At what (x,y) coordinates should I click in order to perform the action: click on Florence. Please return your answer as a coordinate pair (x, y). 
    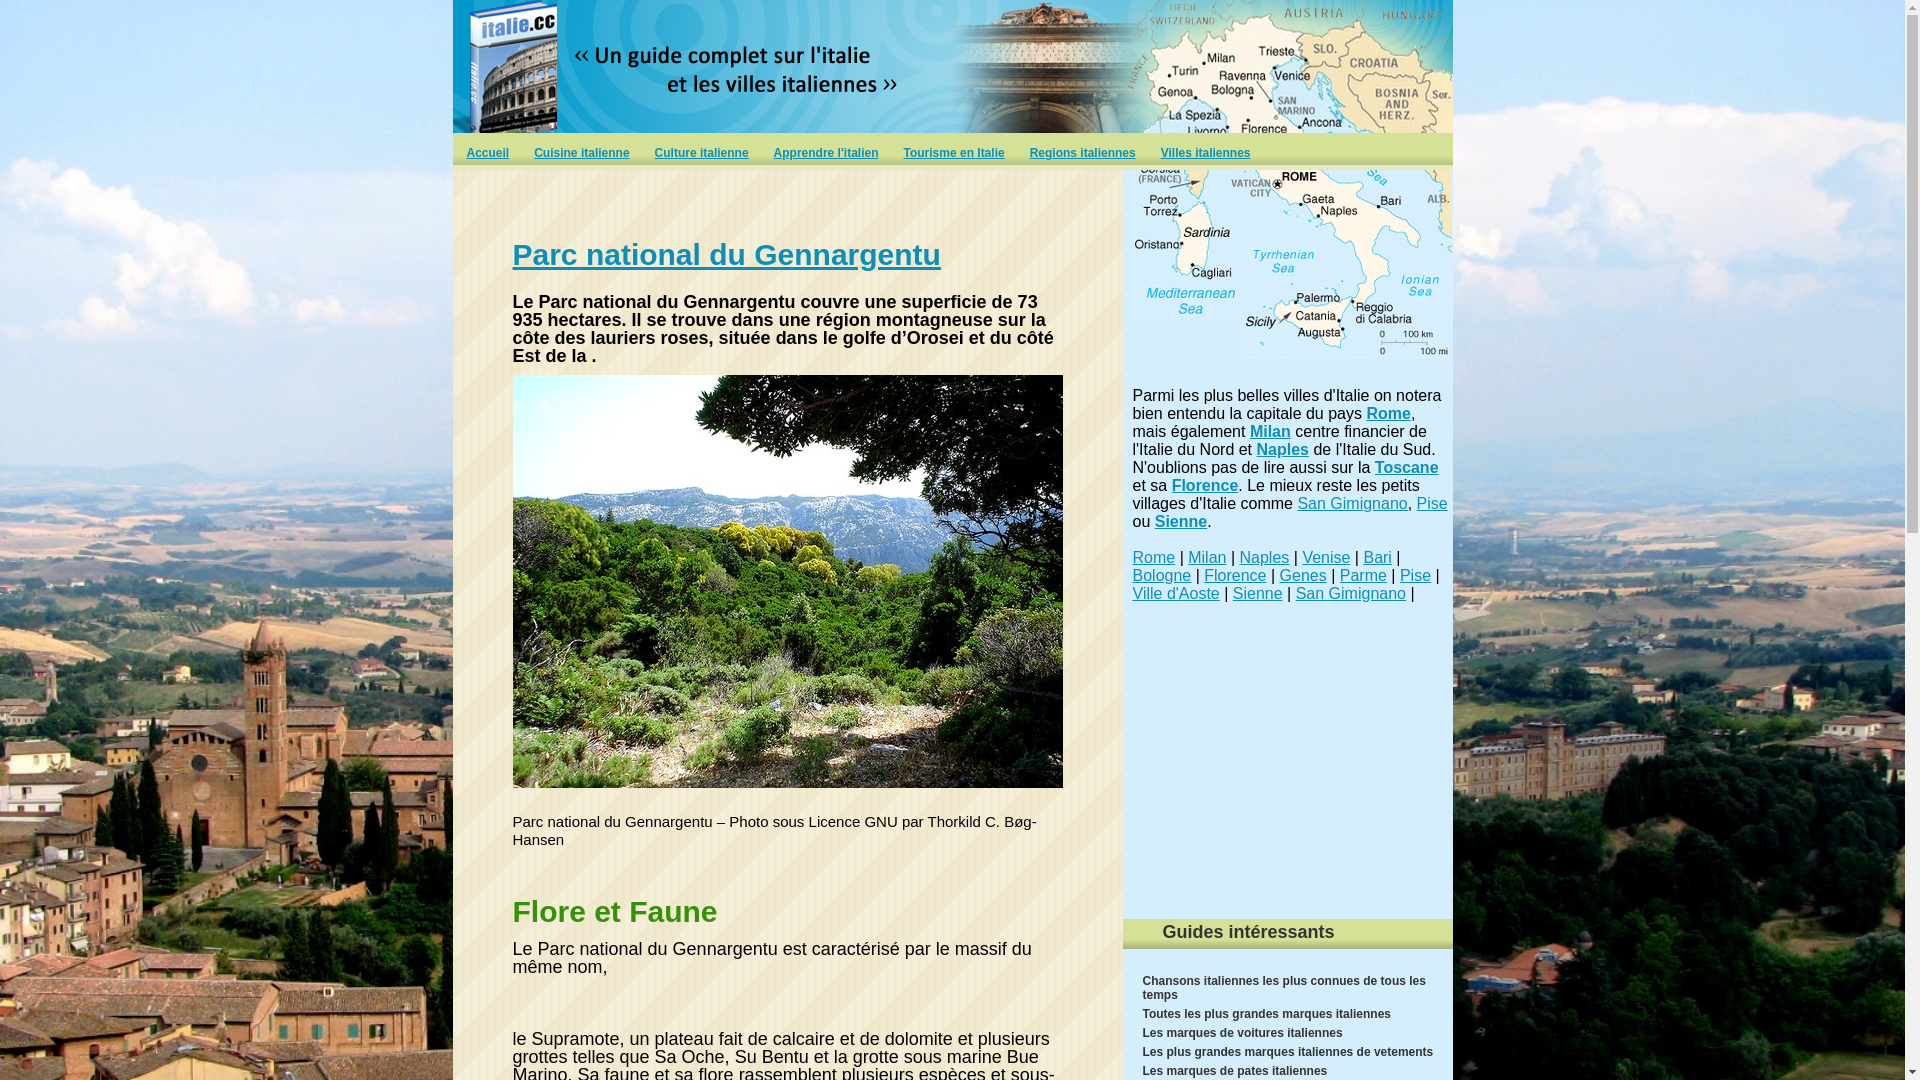
    Looking at the image, I should click on (1206, 486).